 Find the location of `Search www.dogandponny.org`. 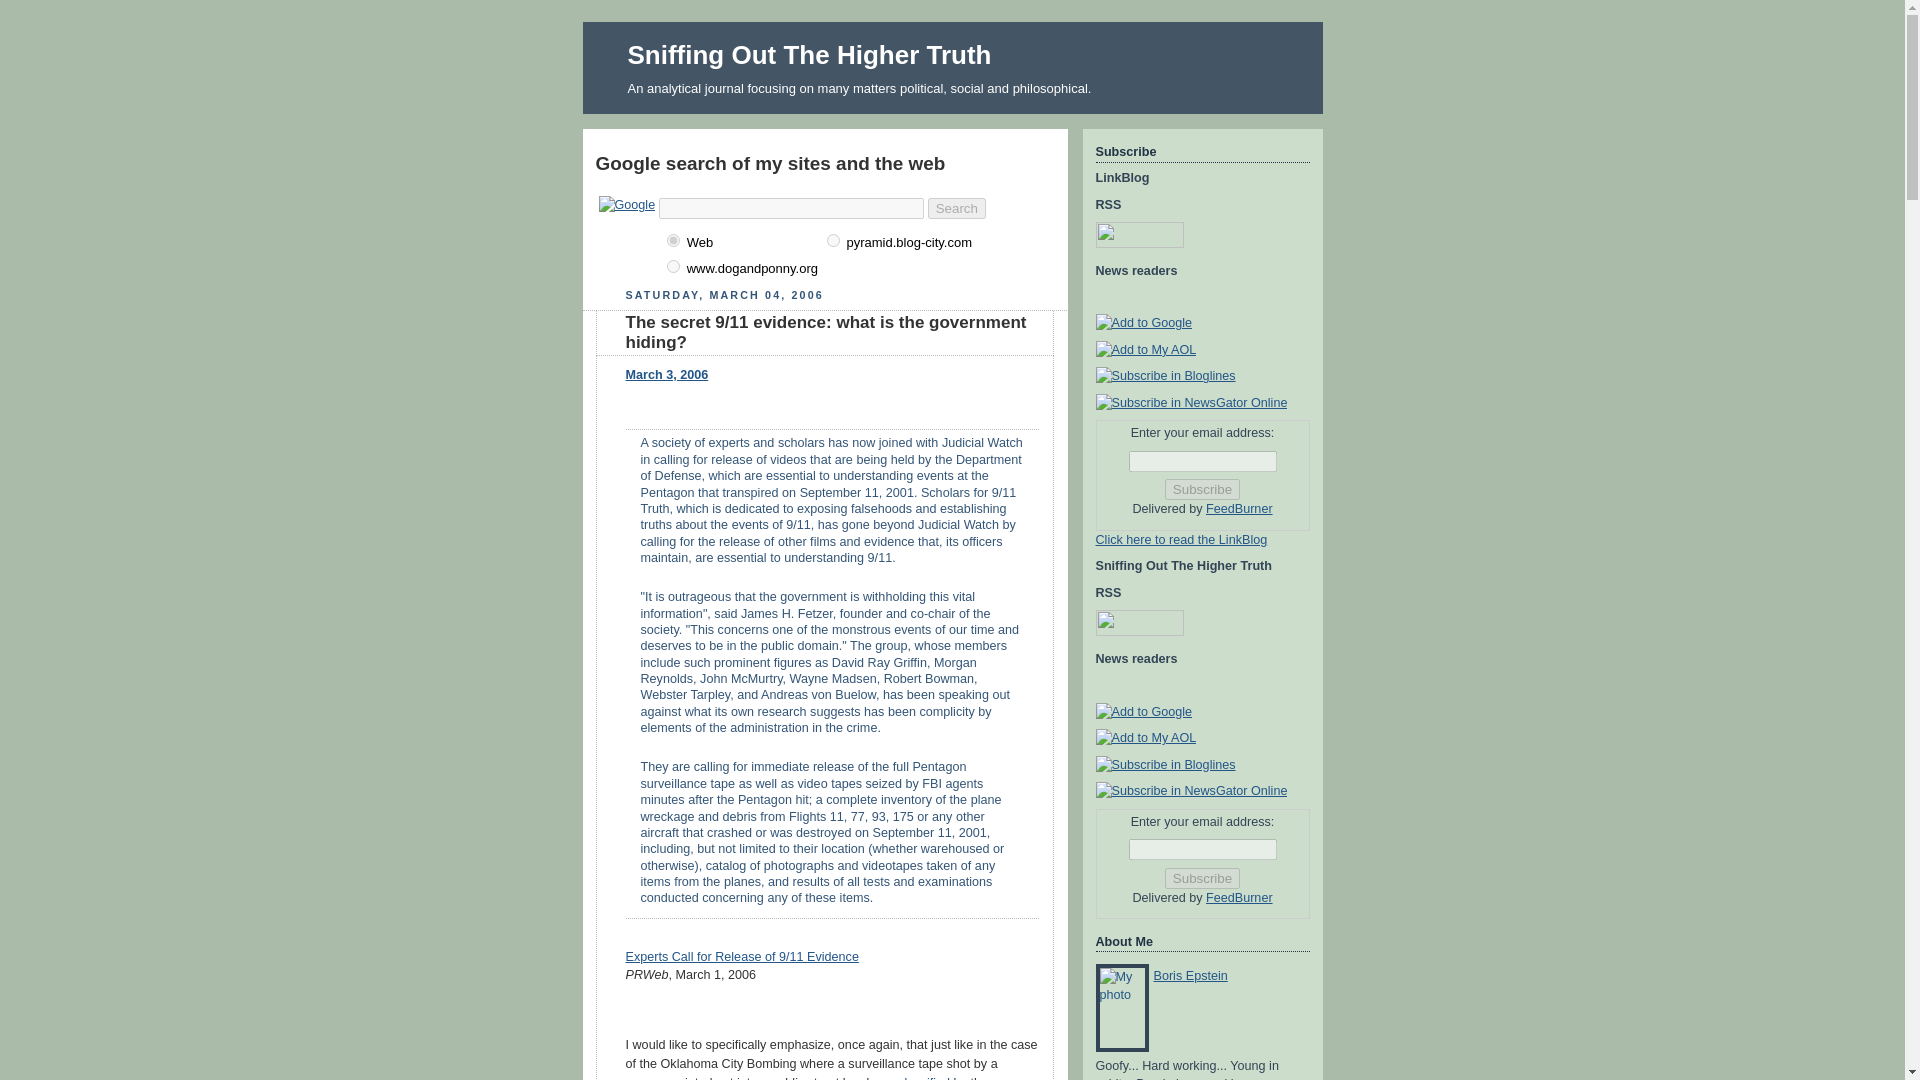

Search www.dogandponny.org is located at coordinates (752, 269).